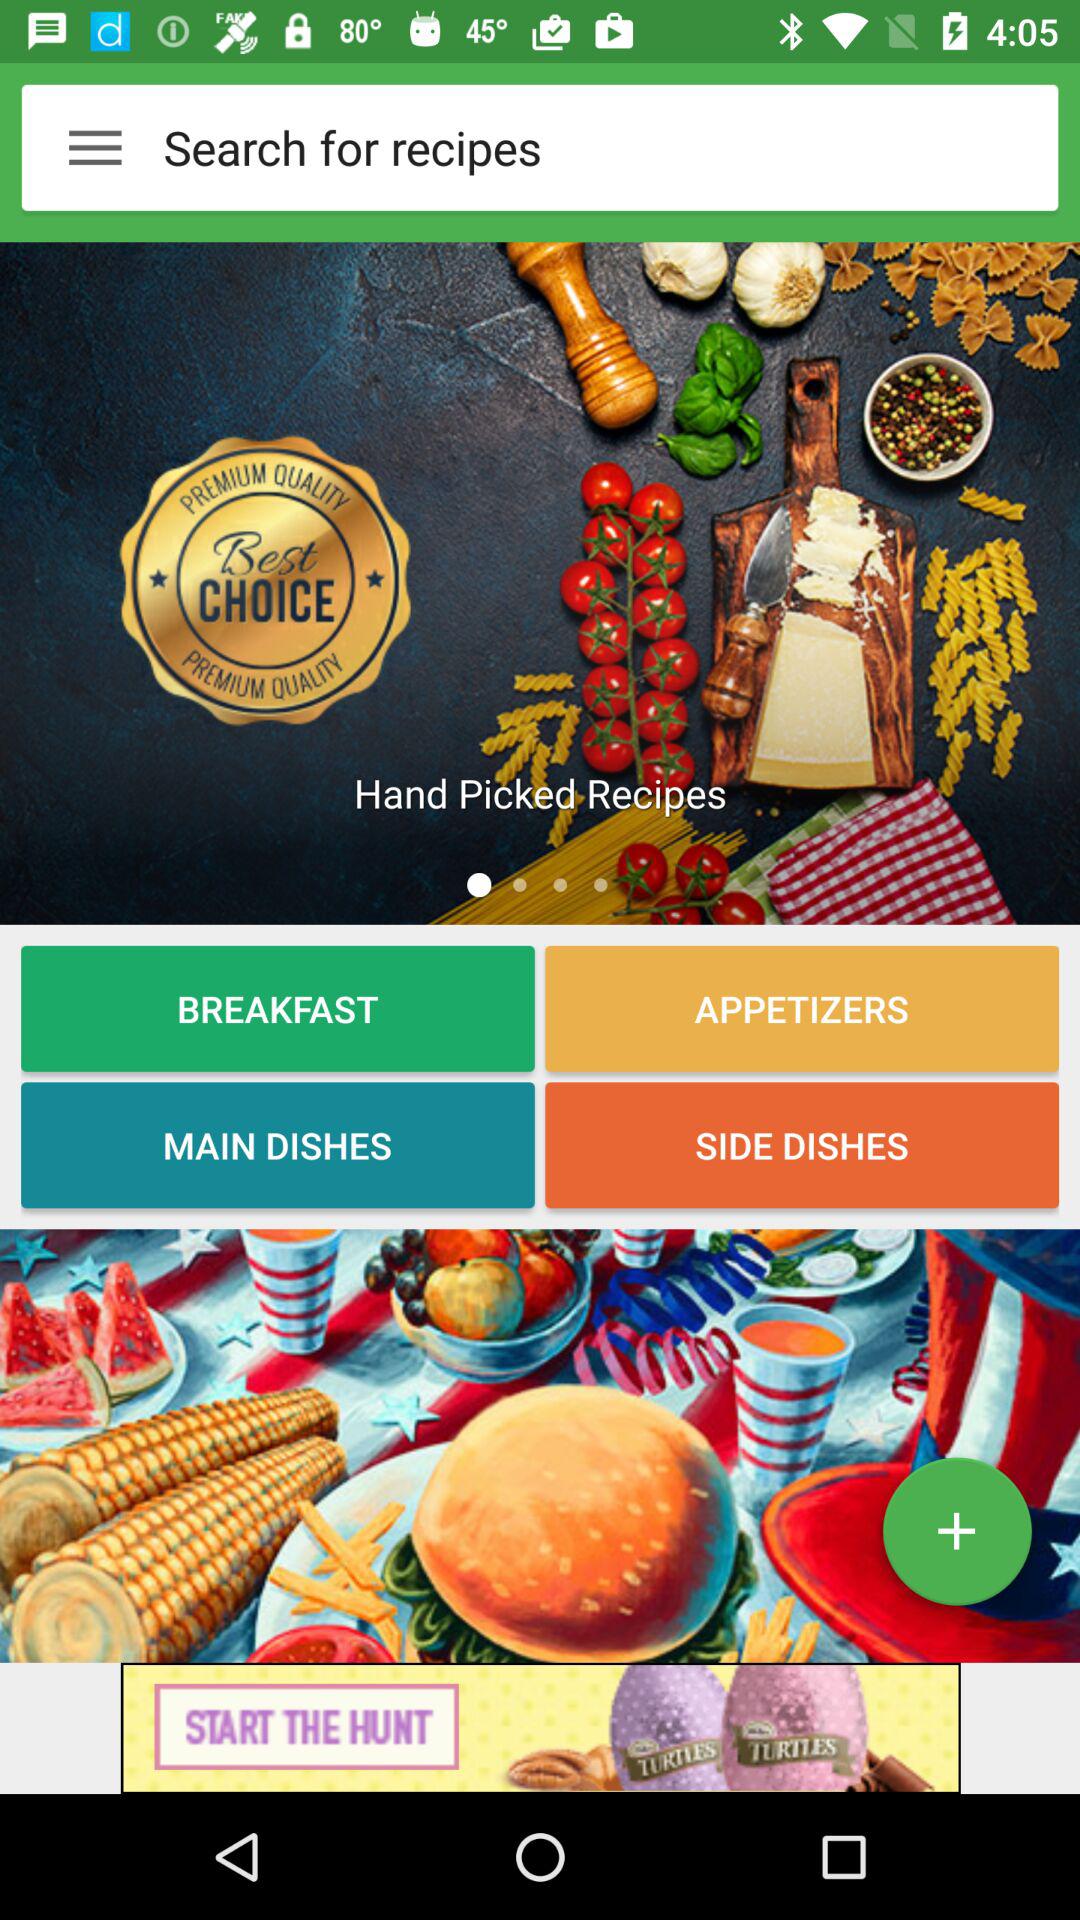 This screenshot has height=1920, width=1080. Describe the element at coordinates (956, 1539) in the screenshot. I see `expand details` at that location.